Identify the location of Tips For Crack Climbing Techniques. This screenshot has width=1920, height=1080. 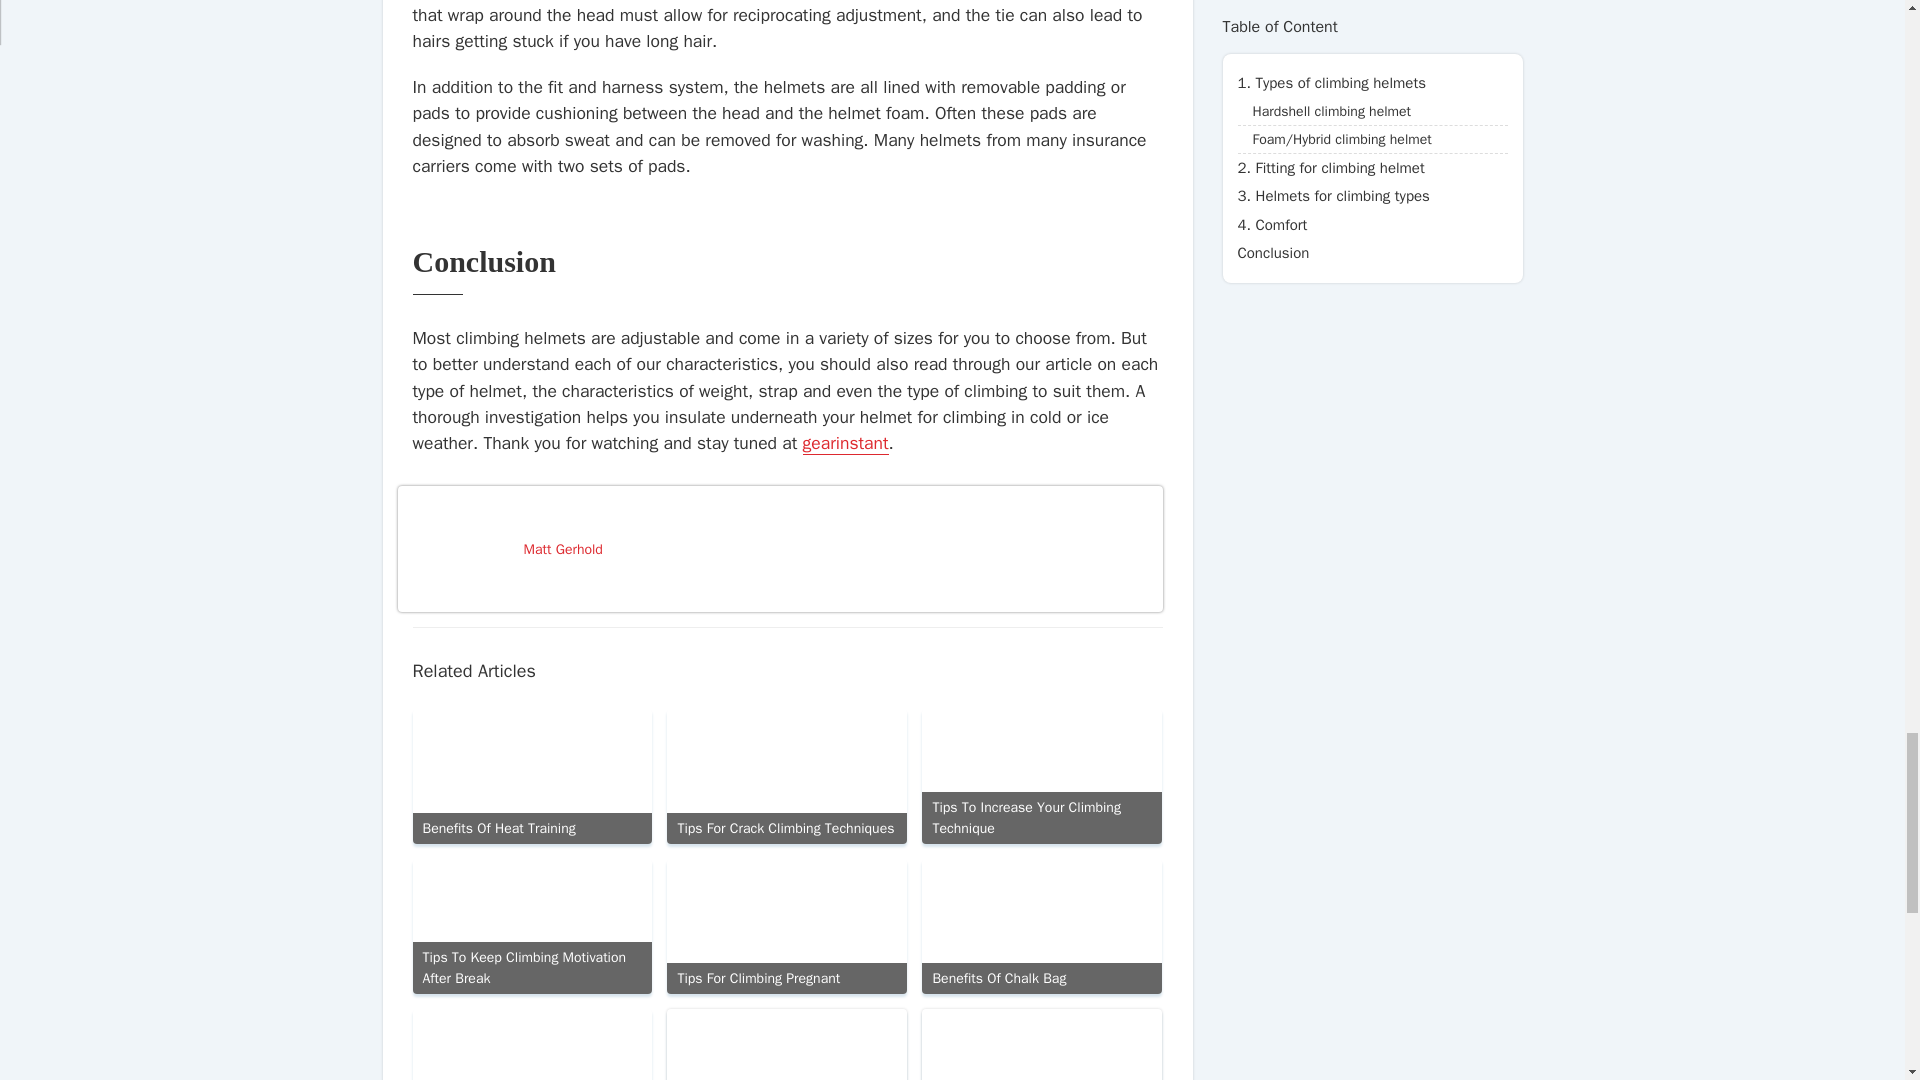
(786, 776).